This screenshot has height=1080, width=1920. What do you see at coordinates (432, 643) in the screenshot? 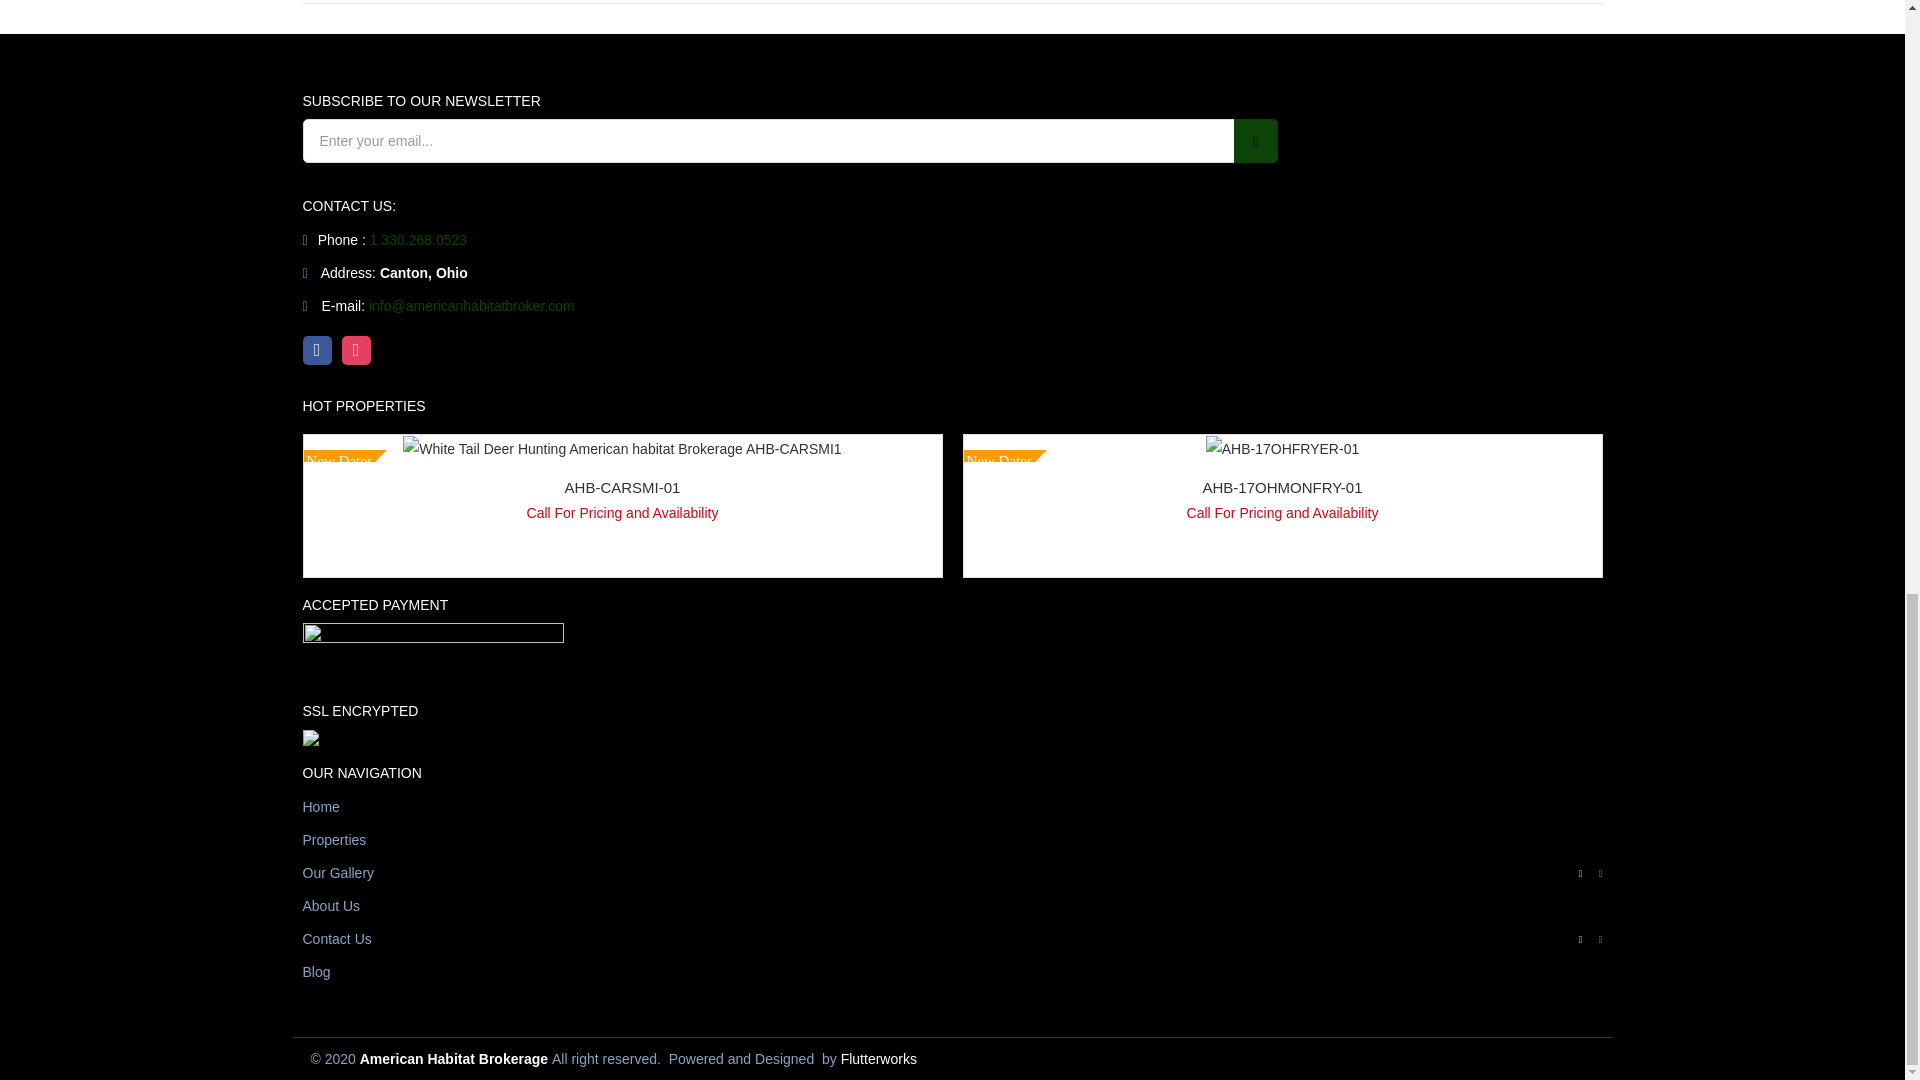
I see `credit-cards` at bounding box center [432, 643].